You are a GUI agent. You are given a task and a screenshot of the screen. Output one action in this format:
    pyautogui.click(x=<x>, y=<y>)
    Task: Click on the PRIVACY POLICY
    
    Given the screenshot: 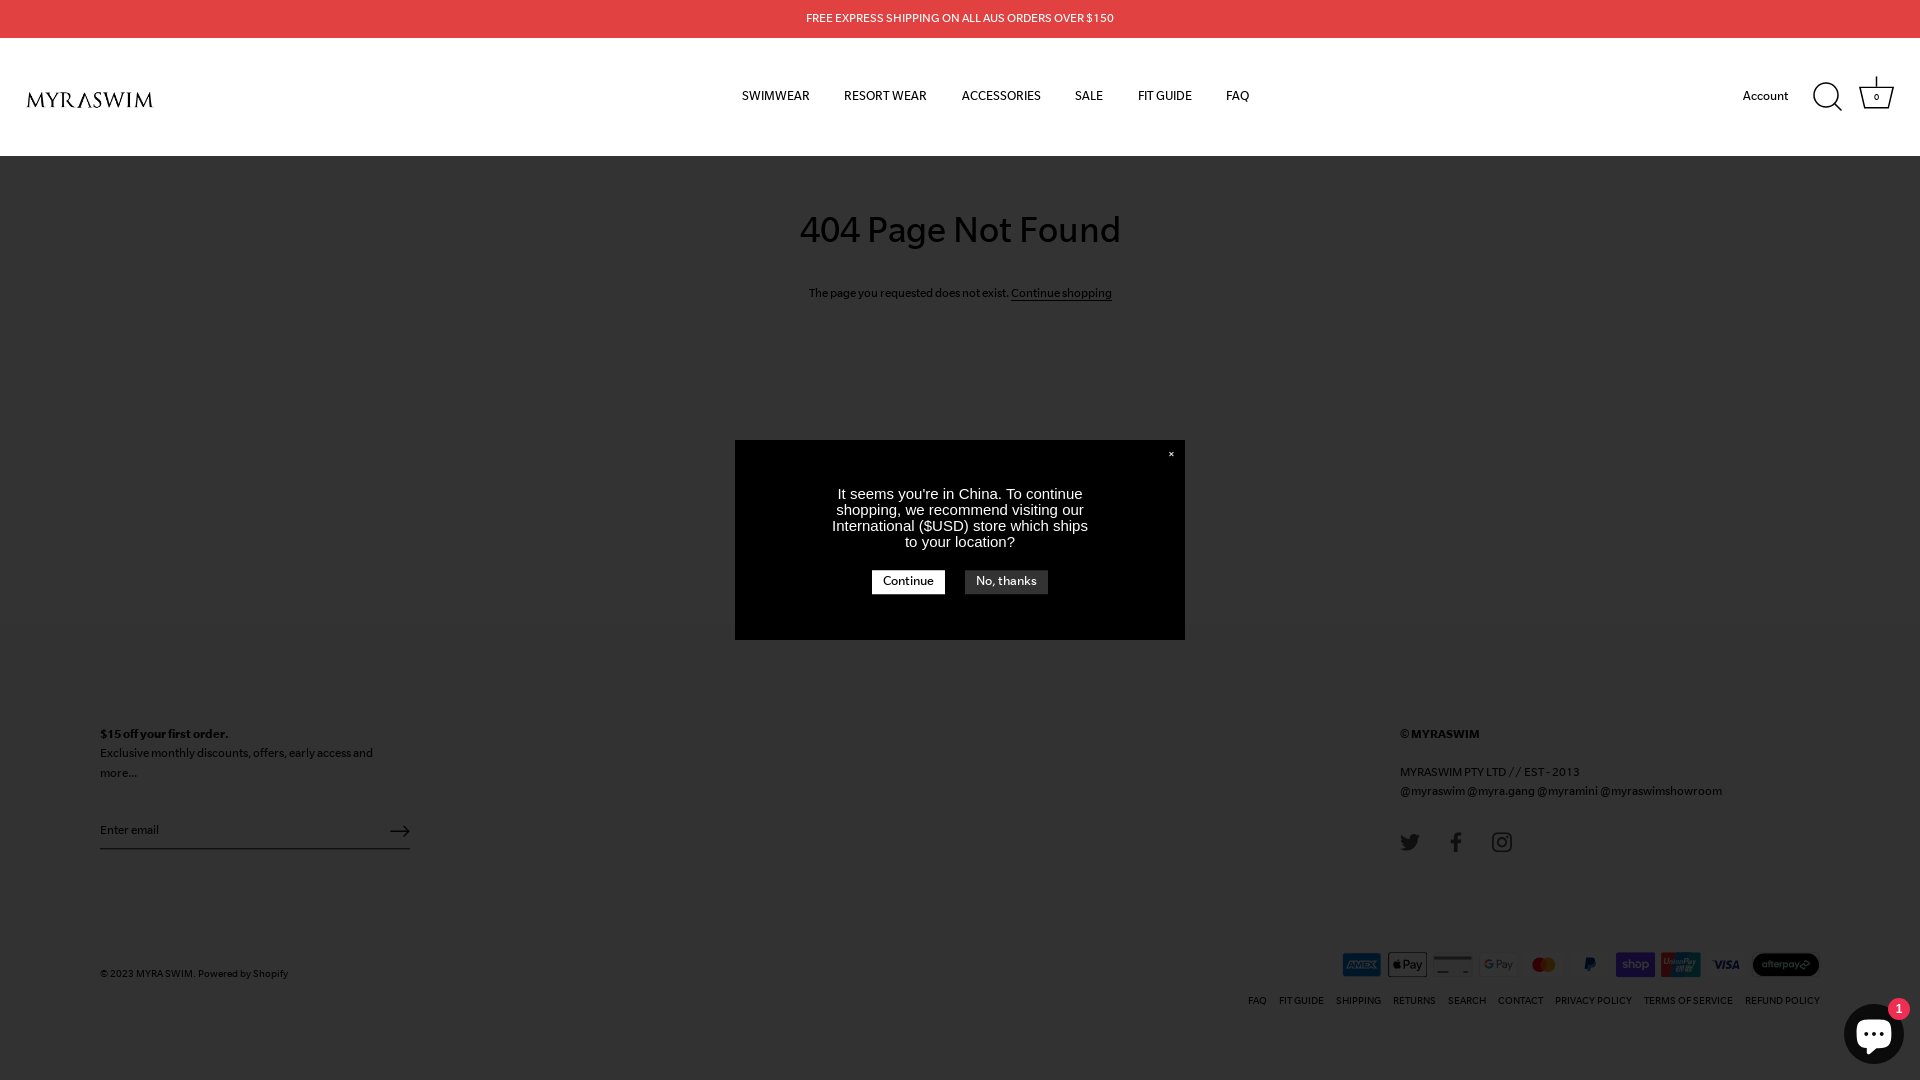 What is the action you would take?
    pyautogui.click(x=1594, y=1002)
    